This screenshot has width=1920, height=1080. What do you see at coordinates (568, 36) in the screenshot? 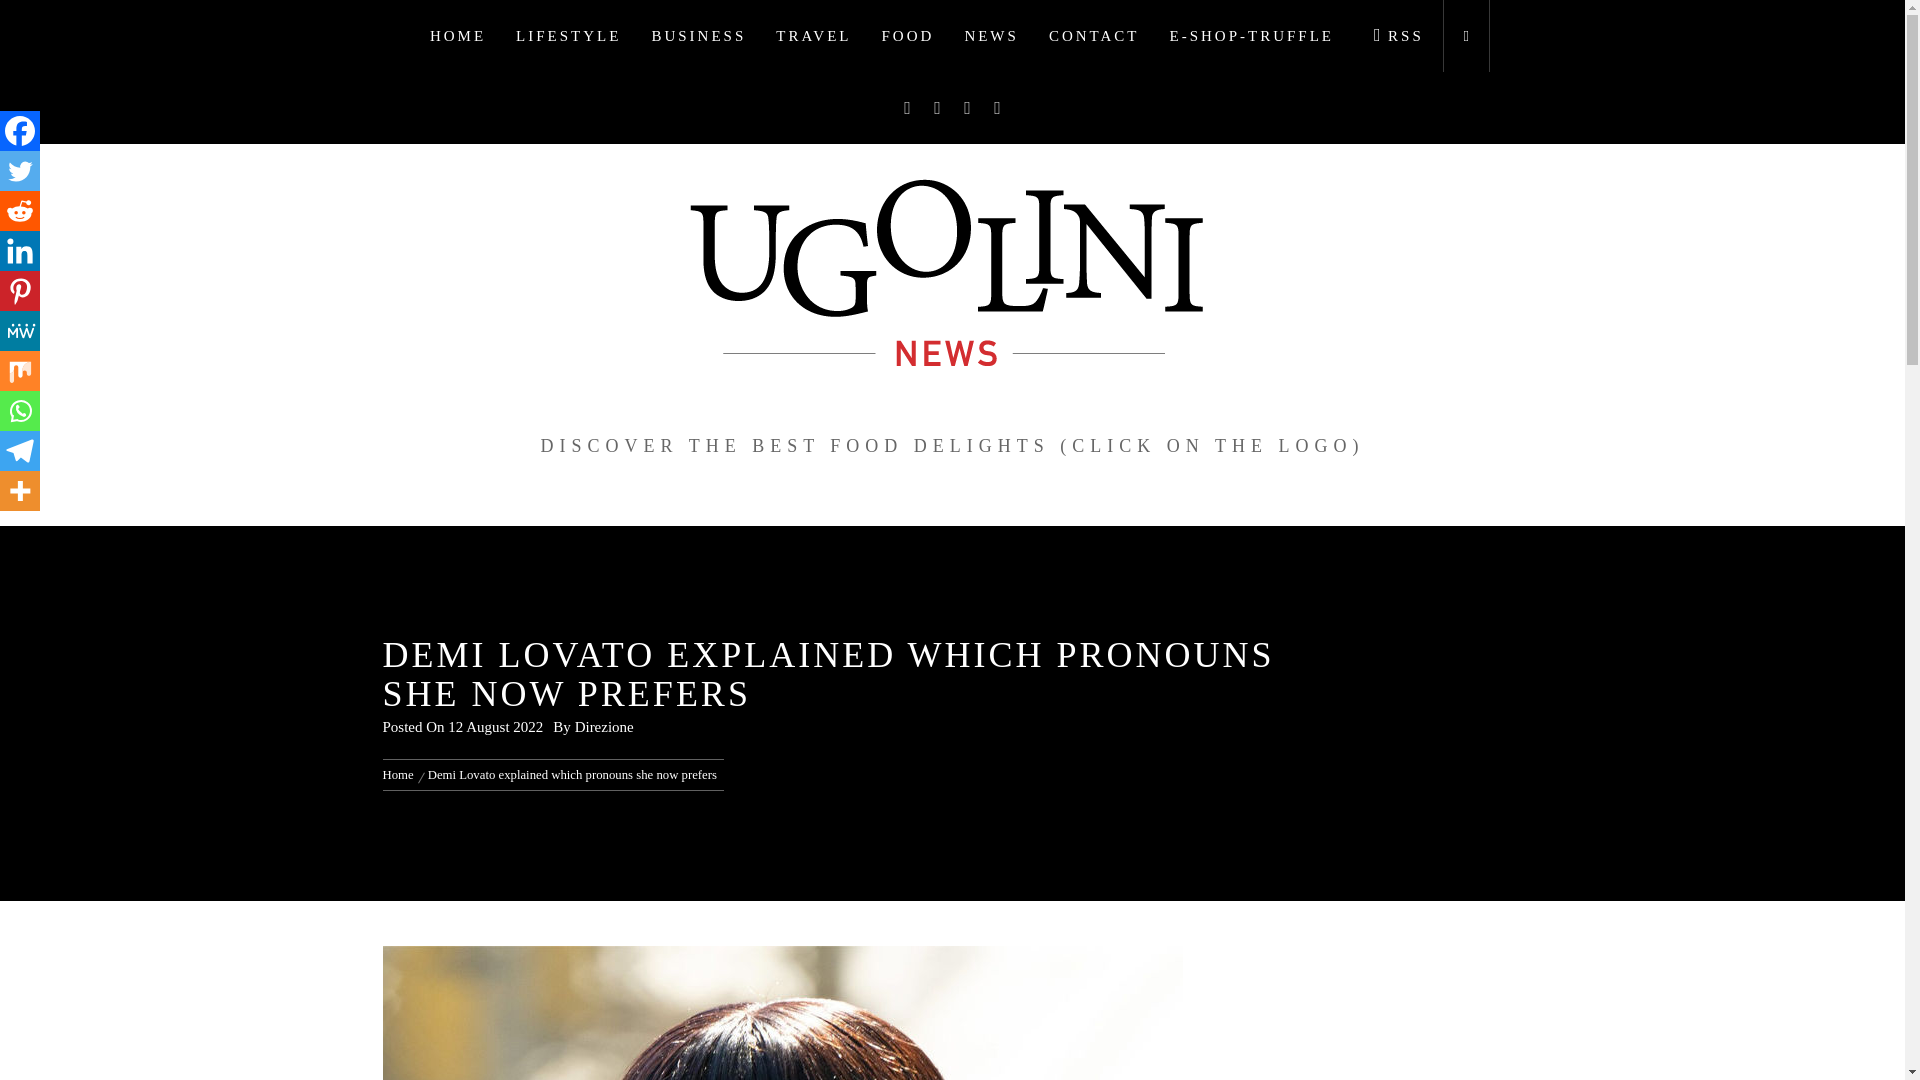
I see `LIFESTYLE` at bounding box center [568, 36].